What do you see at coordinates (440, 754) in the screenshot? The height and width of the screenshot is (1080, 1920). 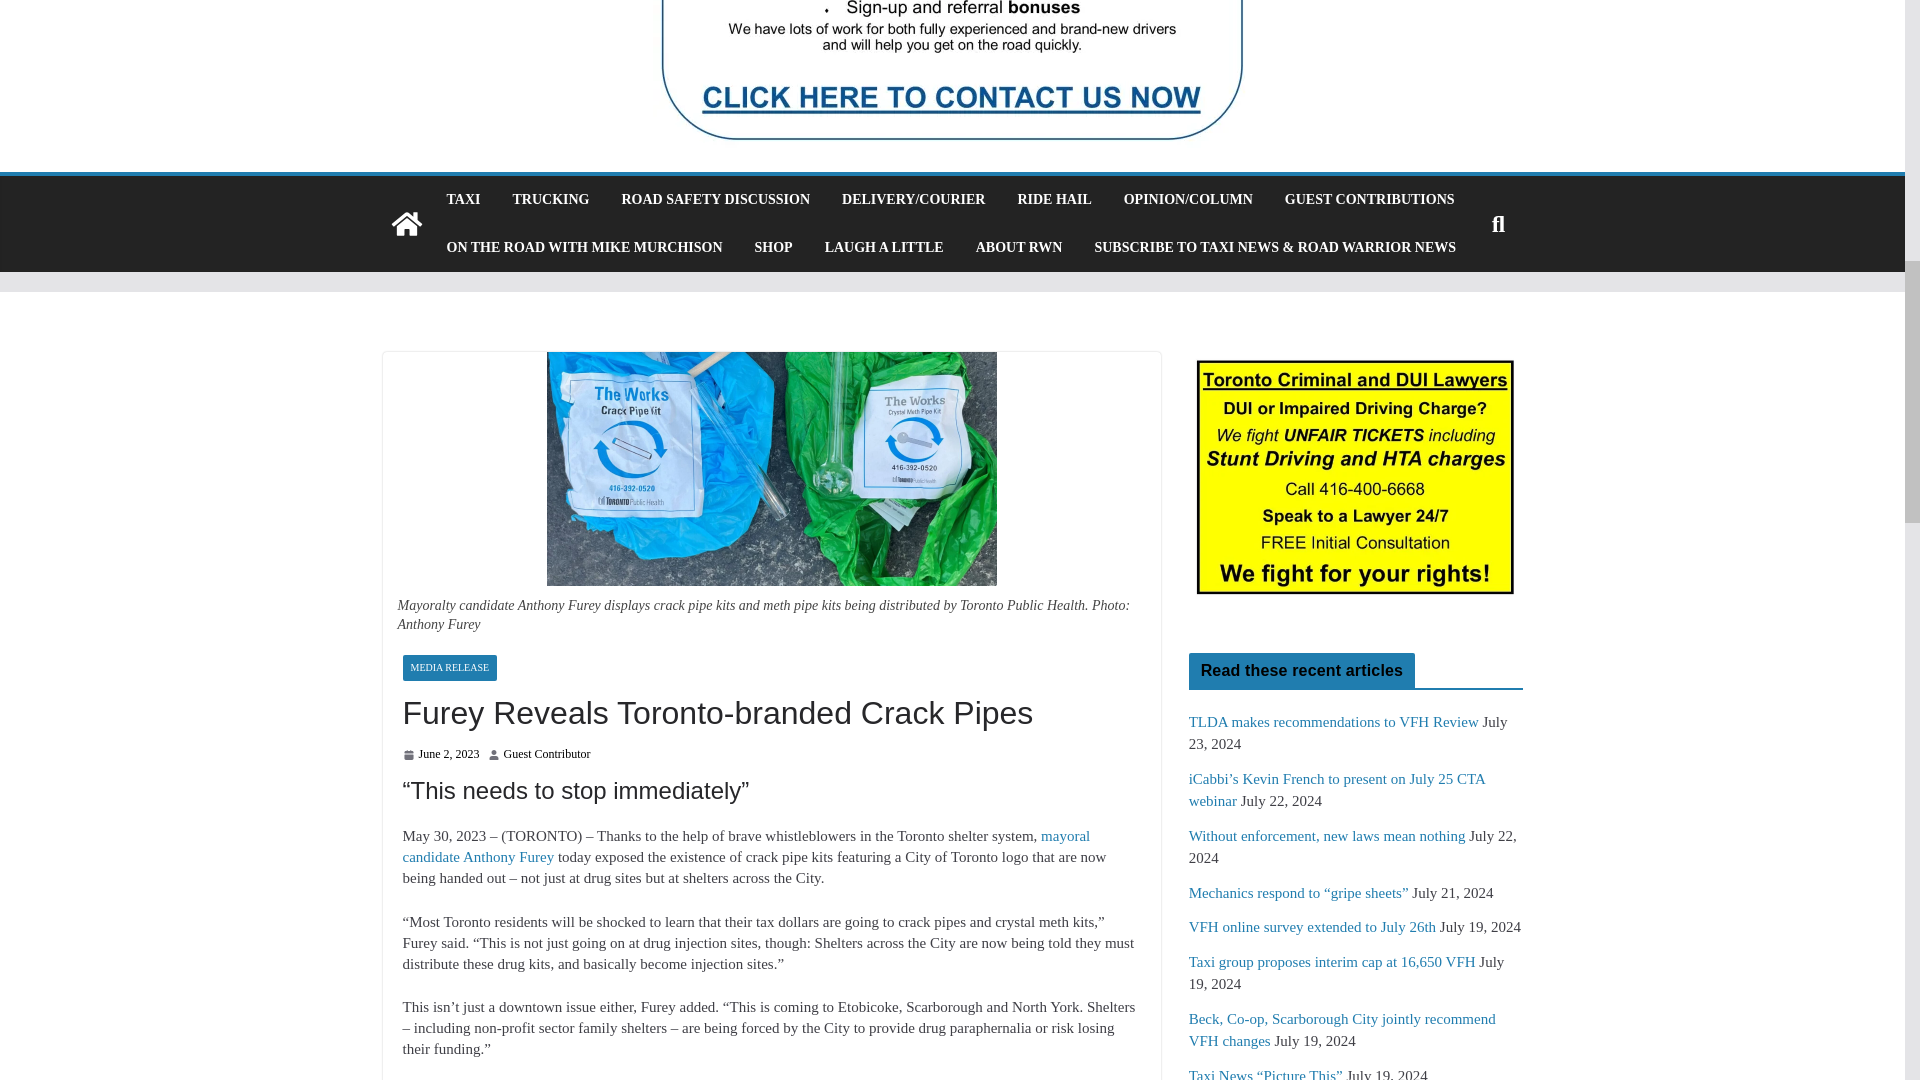 I see `5:14 am` at bounding box center [440, 754].